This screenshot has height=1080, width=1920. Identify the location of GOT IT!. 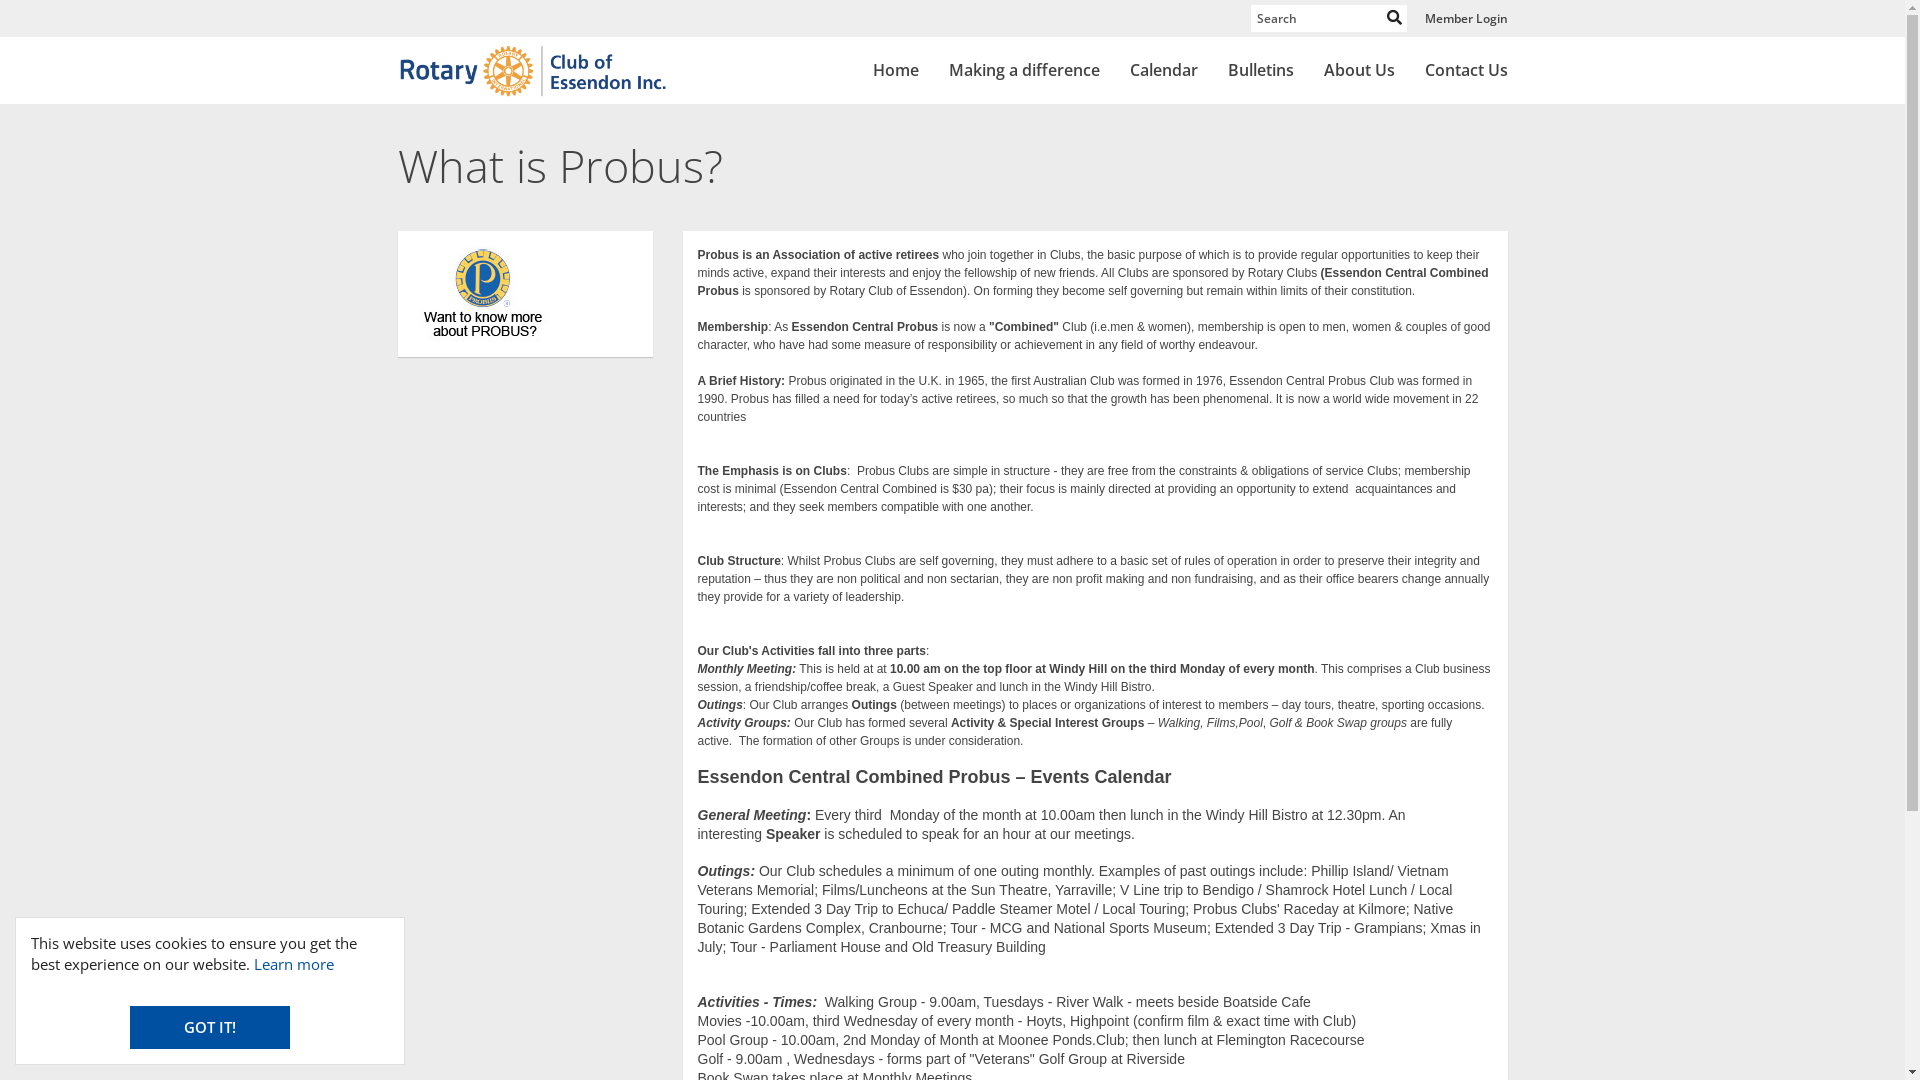
(210, 1028).